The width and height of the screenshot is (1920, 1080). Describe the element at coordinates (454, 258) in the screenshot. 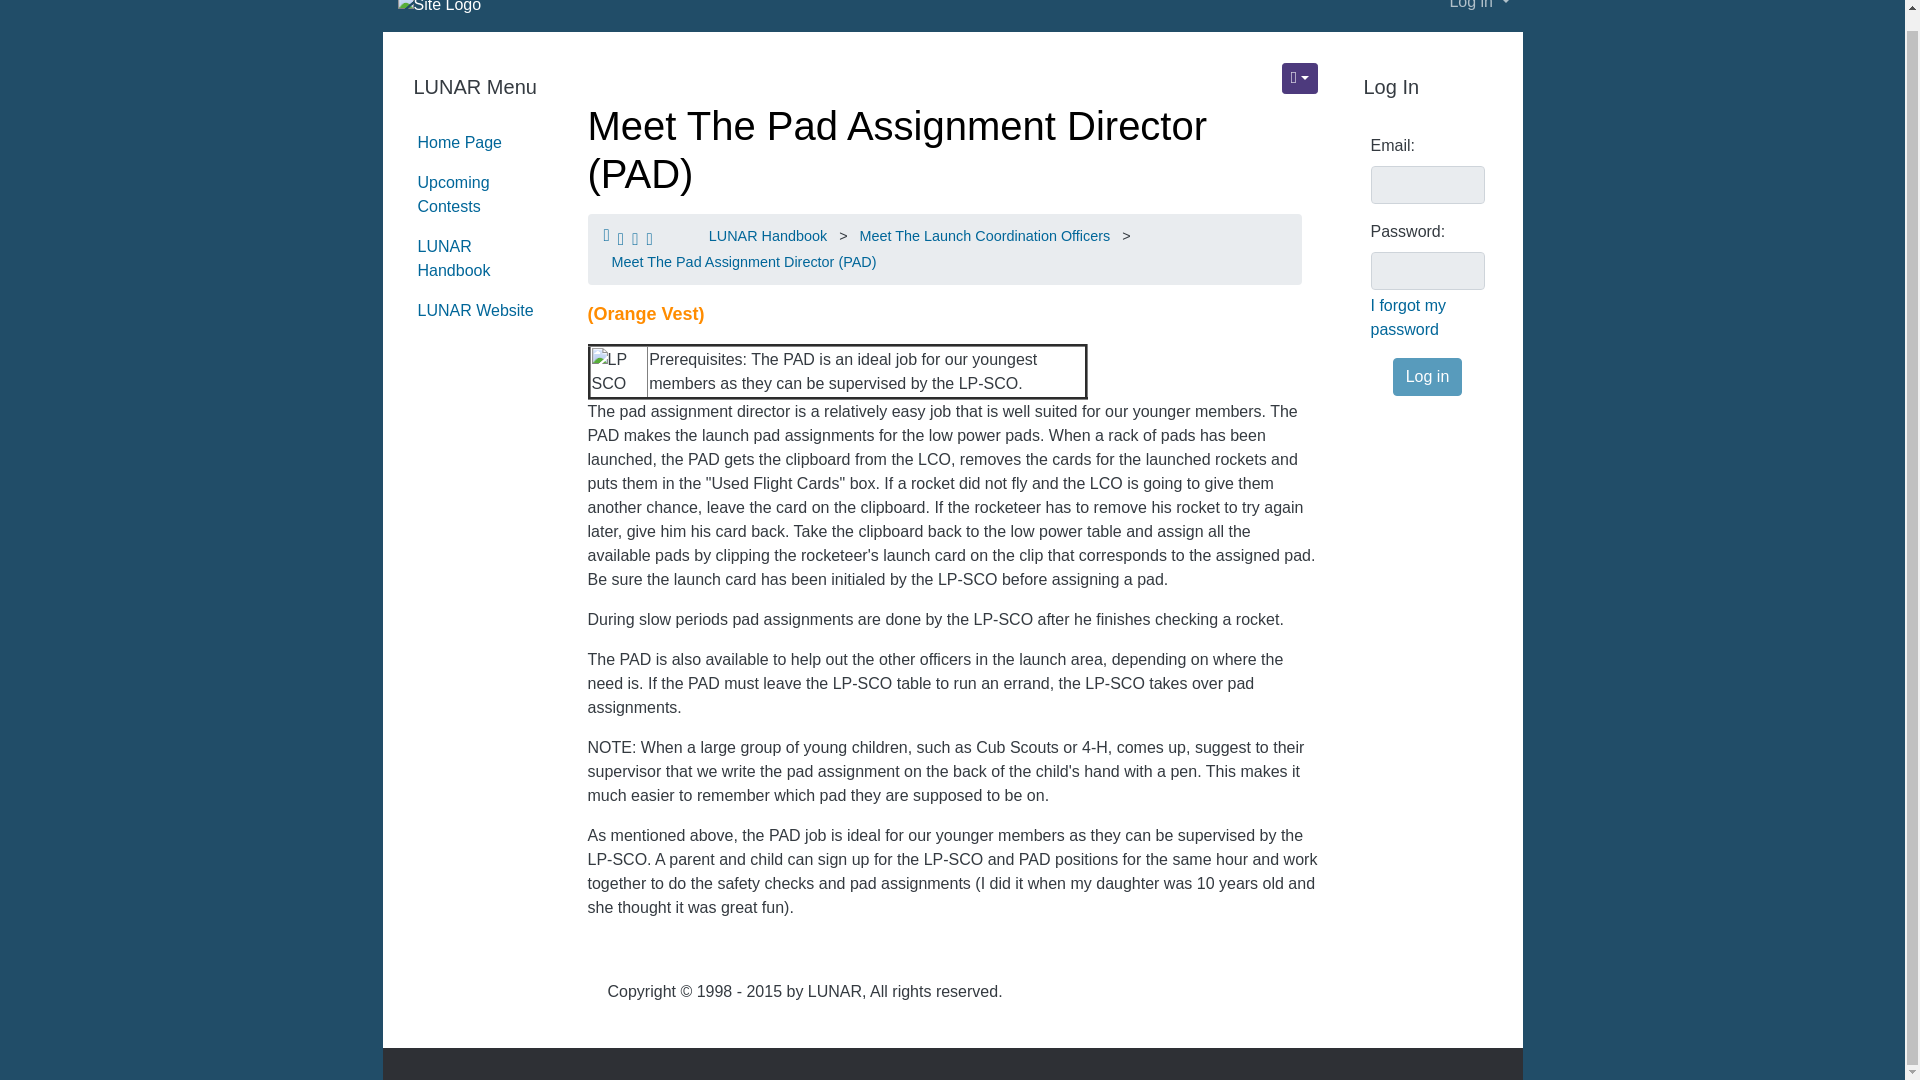

I see `LUNAR Handbook` at that location.